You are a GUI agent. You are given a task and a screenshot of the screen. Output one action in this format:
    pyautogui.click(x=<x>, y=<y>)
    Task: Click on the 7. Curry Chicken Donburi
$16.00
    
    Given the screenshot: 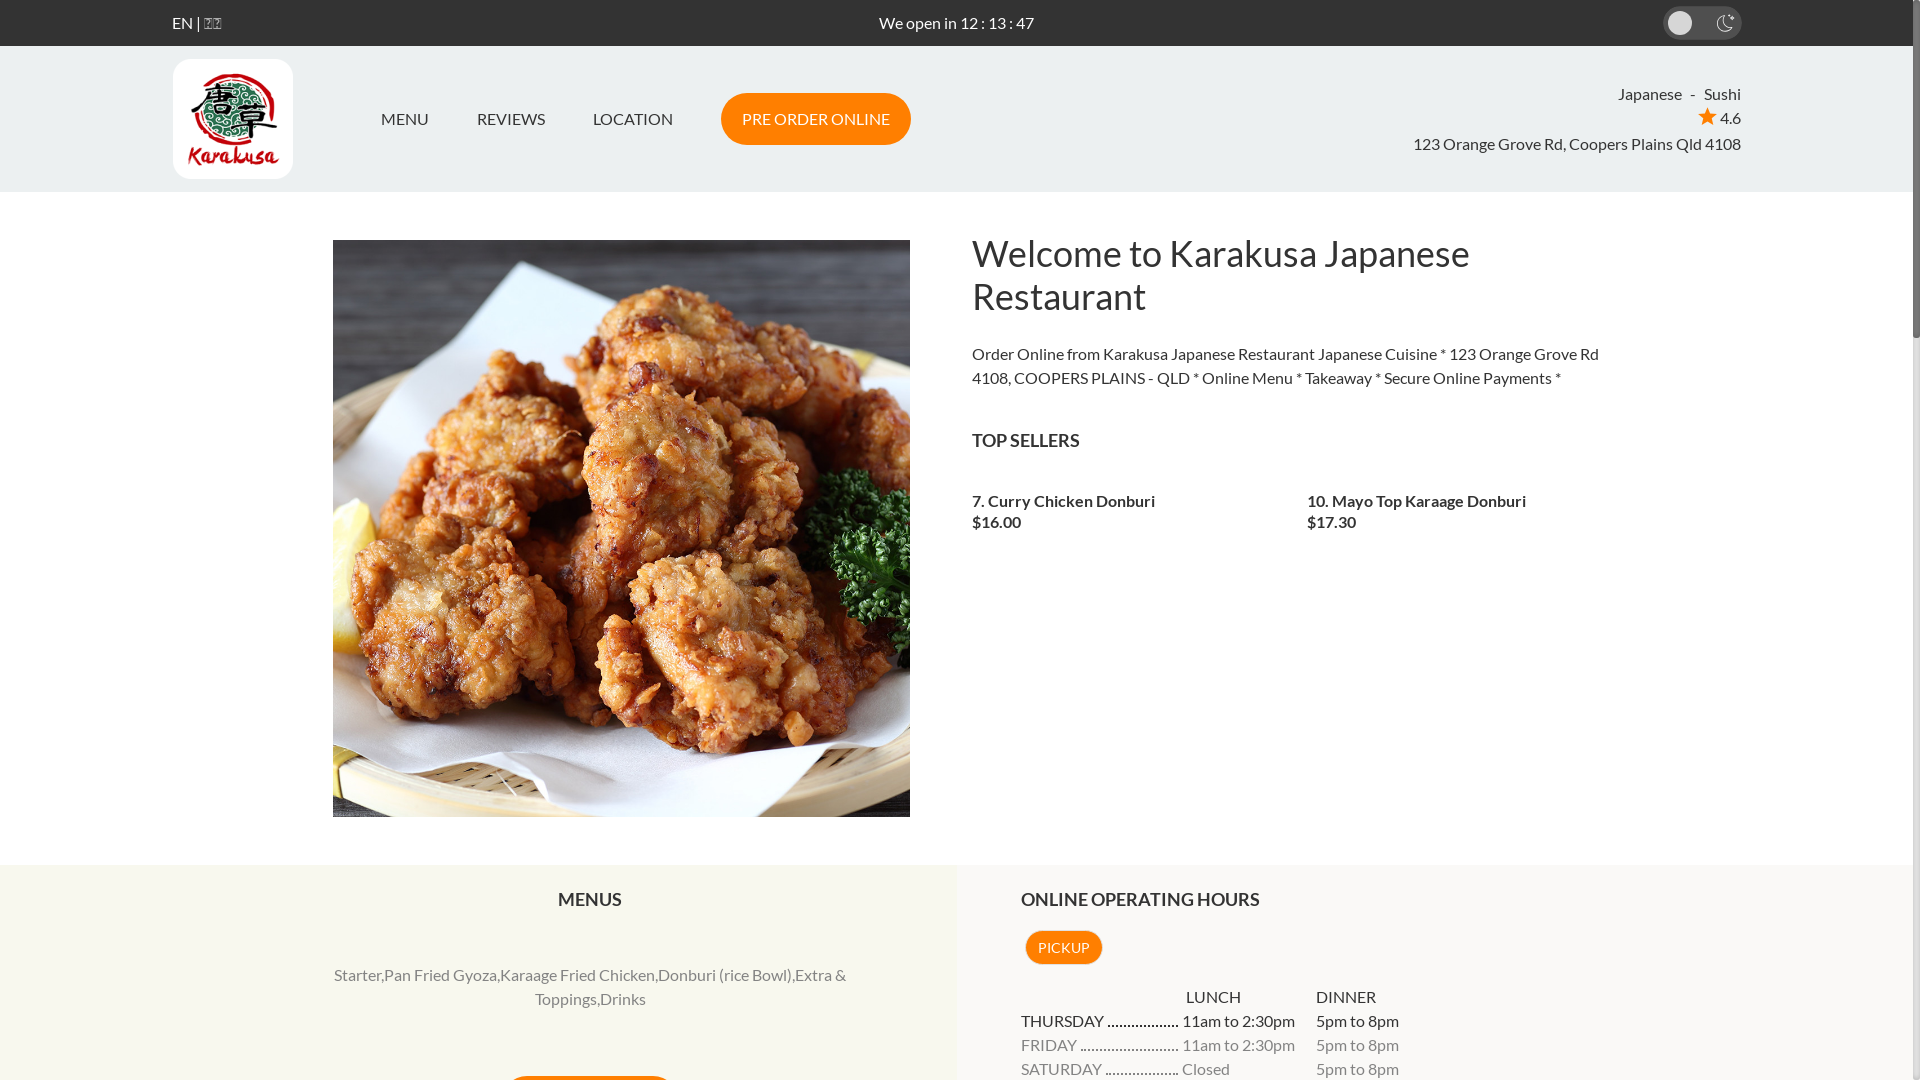 What is the action you would take?
    pyautogui.click(x=1125, y=505)
    